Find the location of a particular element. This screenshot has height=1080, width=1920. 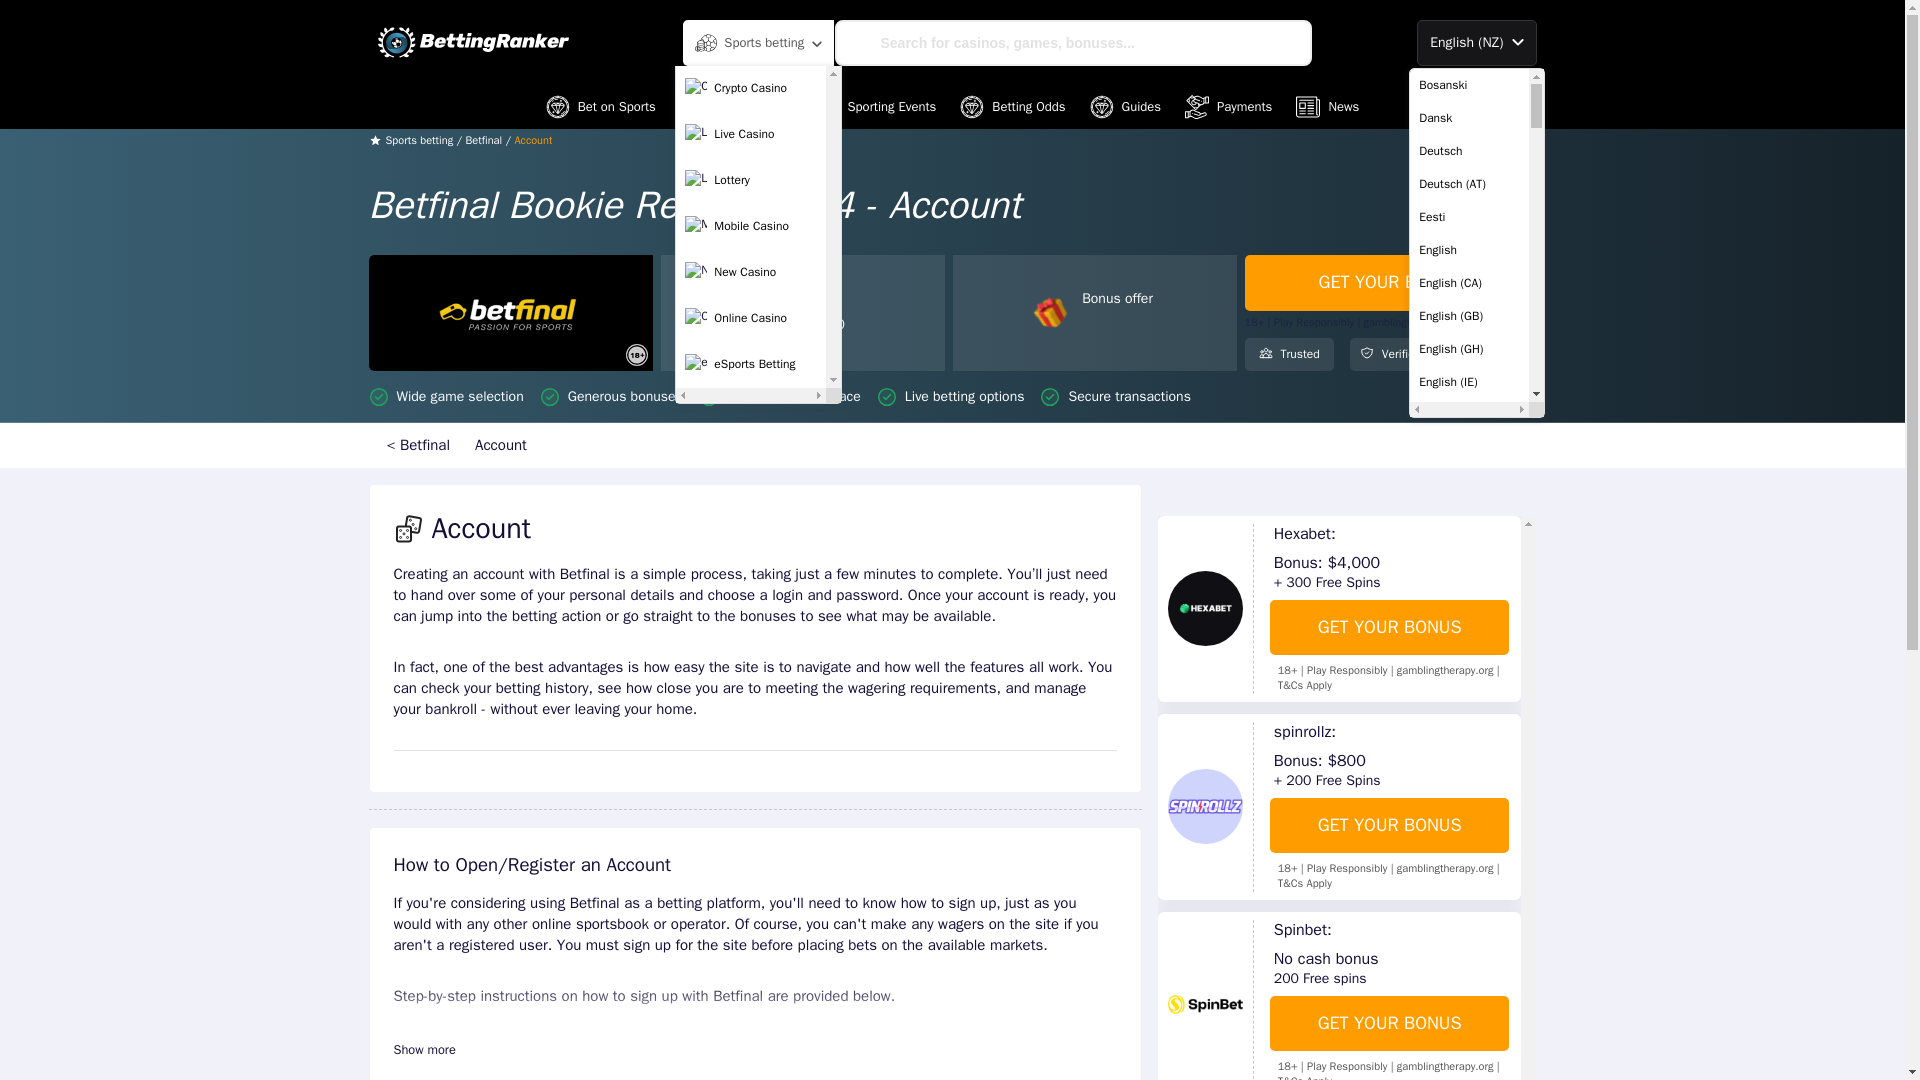

Bosanski is located at coordinates (1468, 84).